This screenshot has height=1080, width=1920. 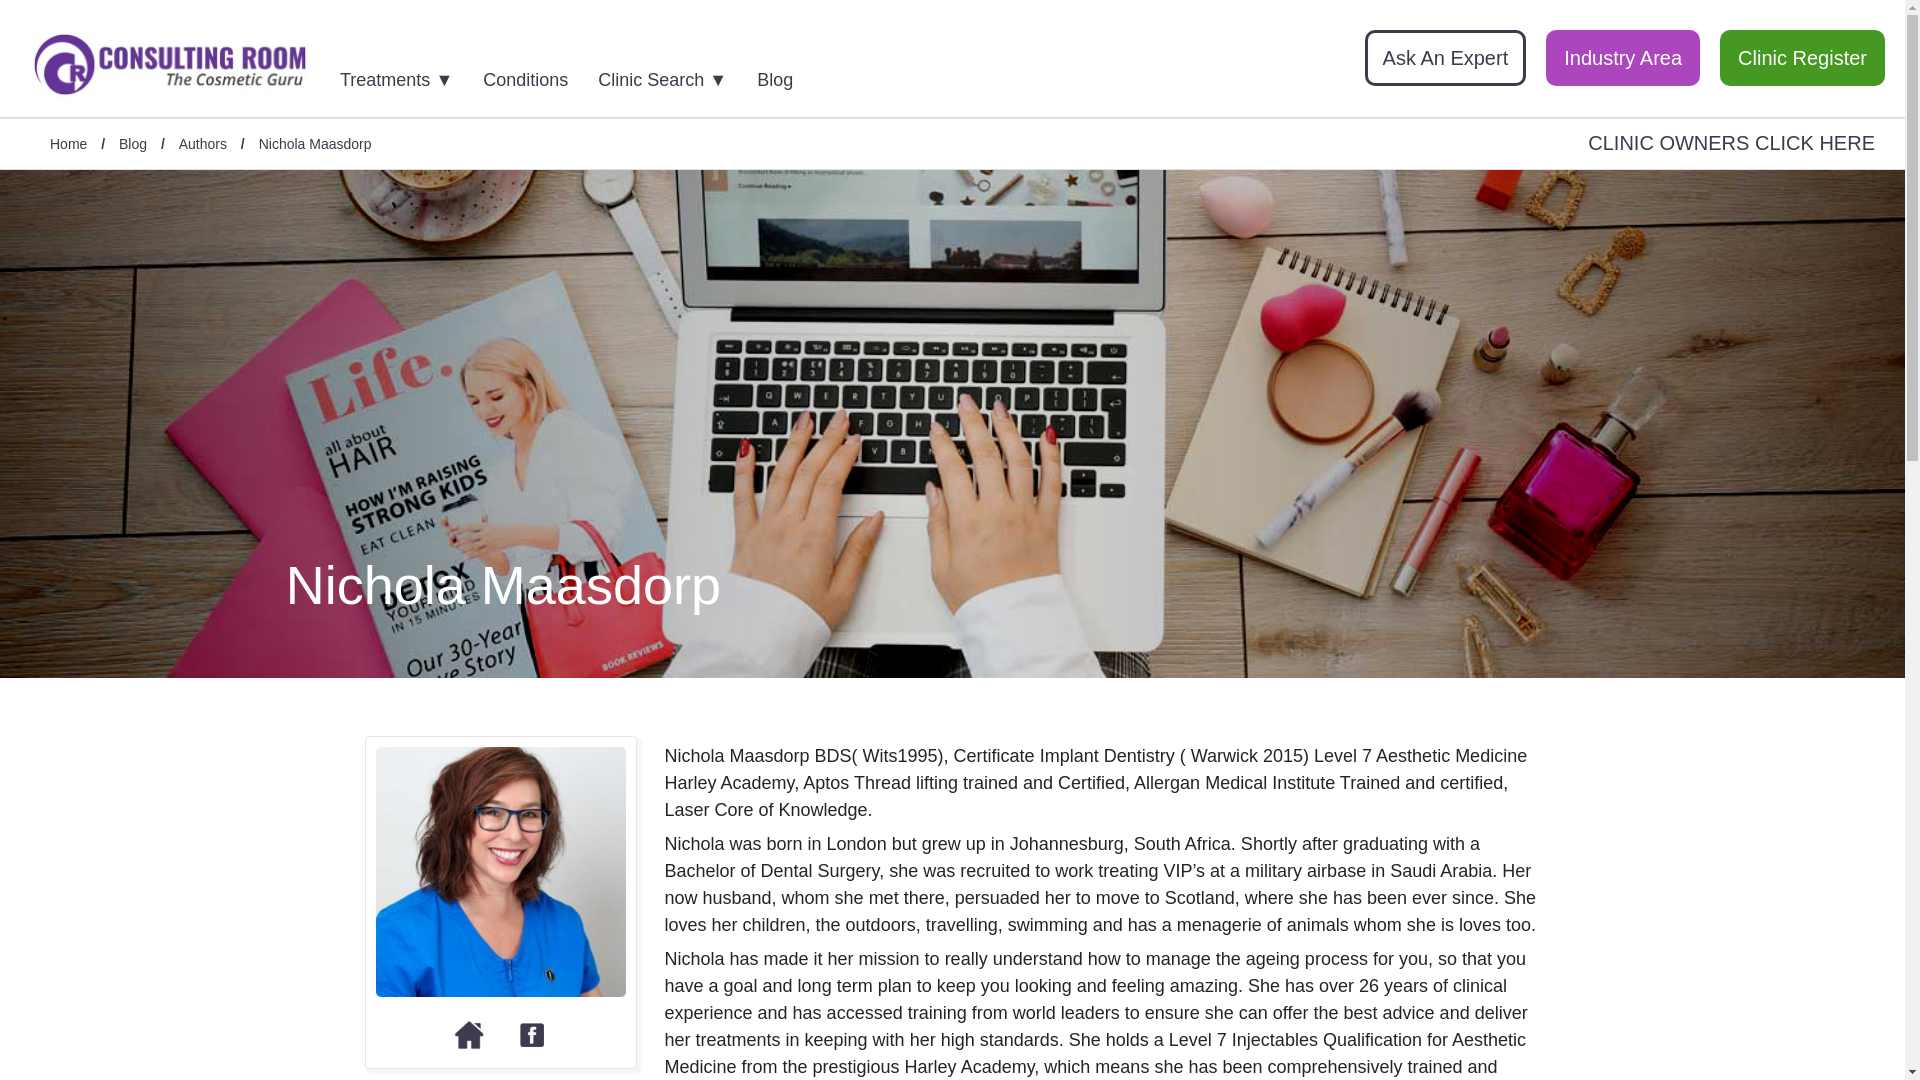 I want to click on Consulting Room Home, so click(x=170, y=67).